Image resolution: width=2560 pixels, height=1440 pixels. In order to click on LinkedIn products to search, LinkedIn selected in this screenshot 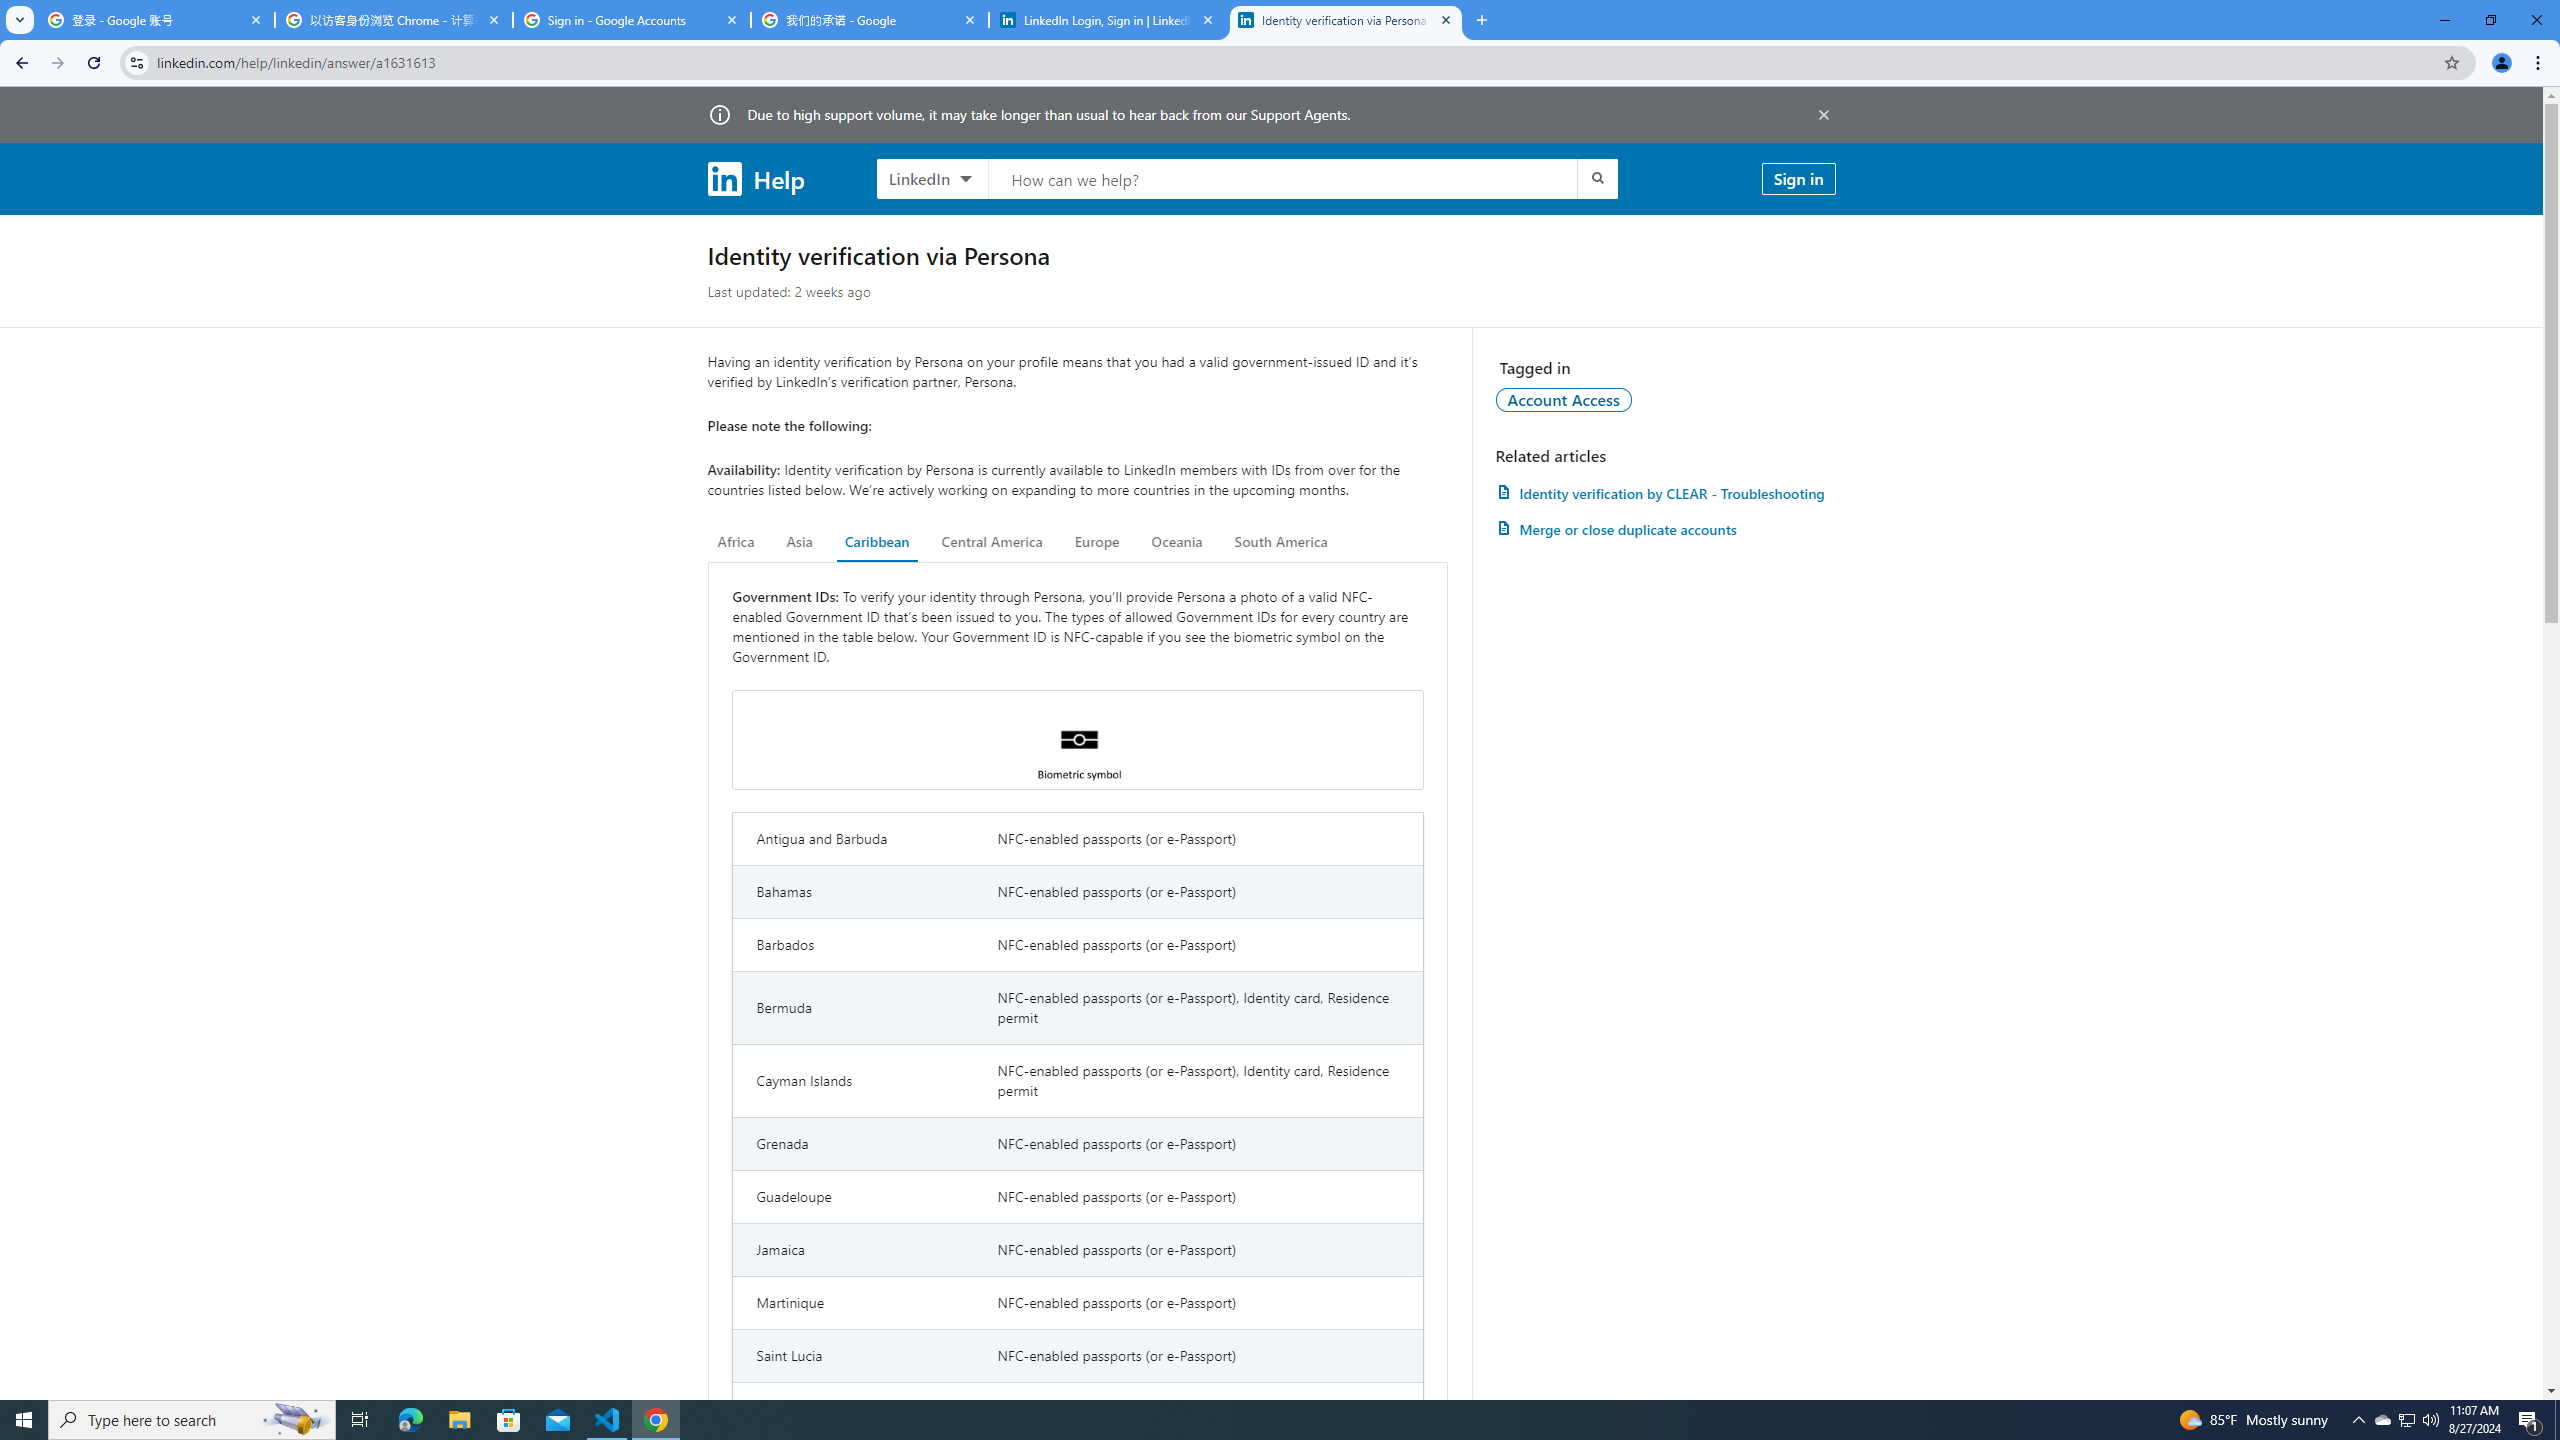, I will do `click(932, 178)`.